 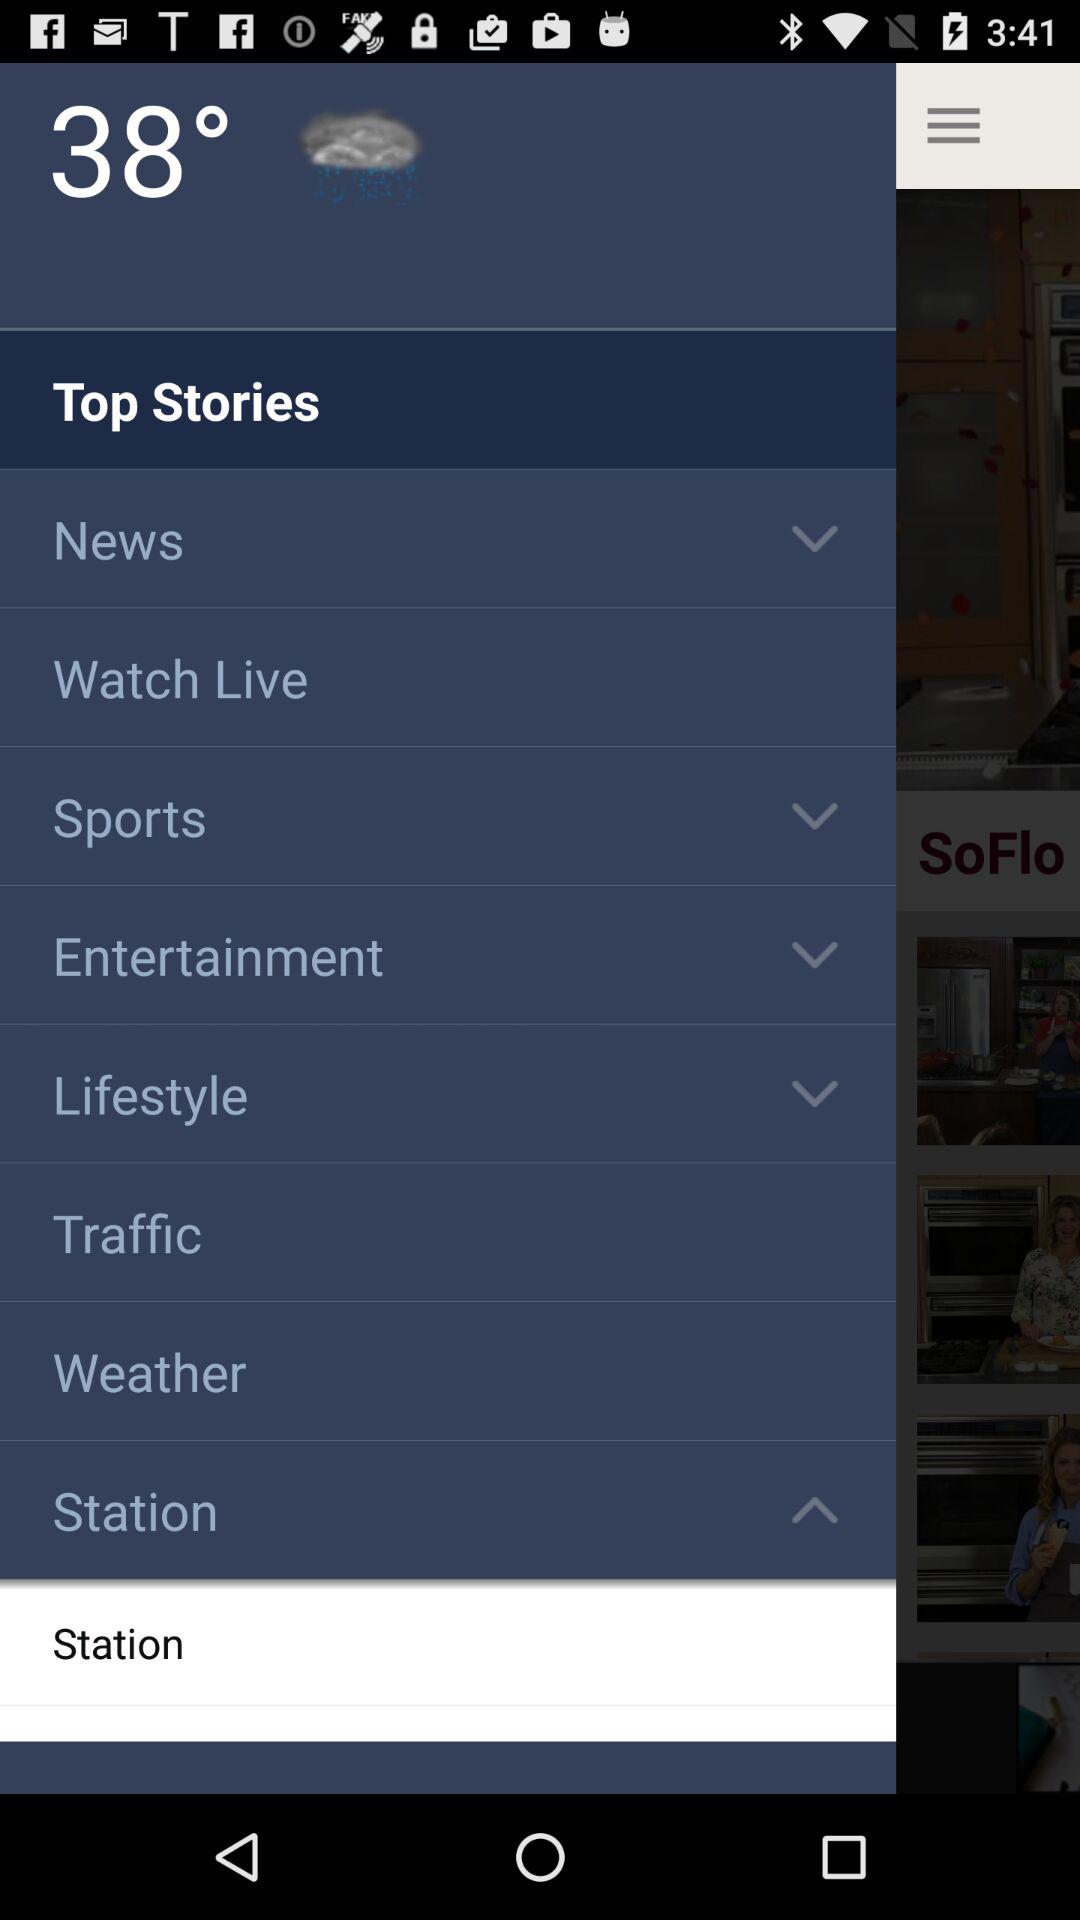 What do you see at coordinates (998, 1280) in the screenshot?
I see `click on the image beside the option traffic` at bounding box center [998, 1280].